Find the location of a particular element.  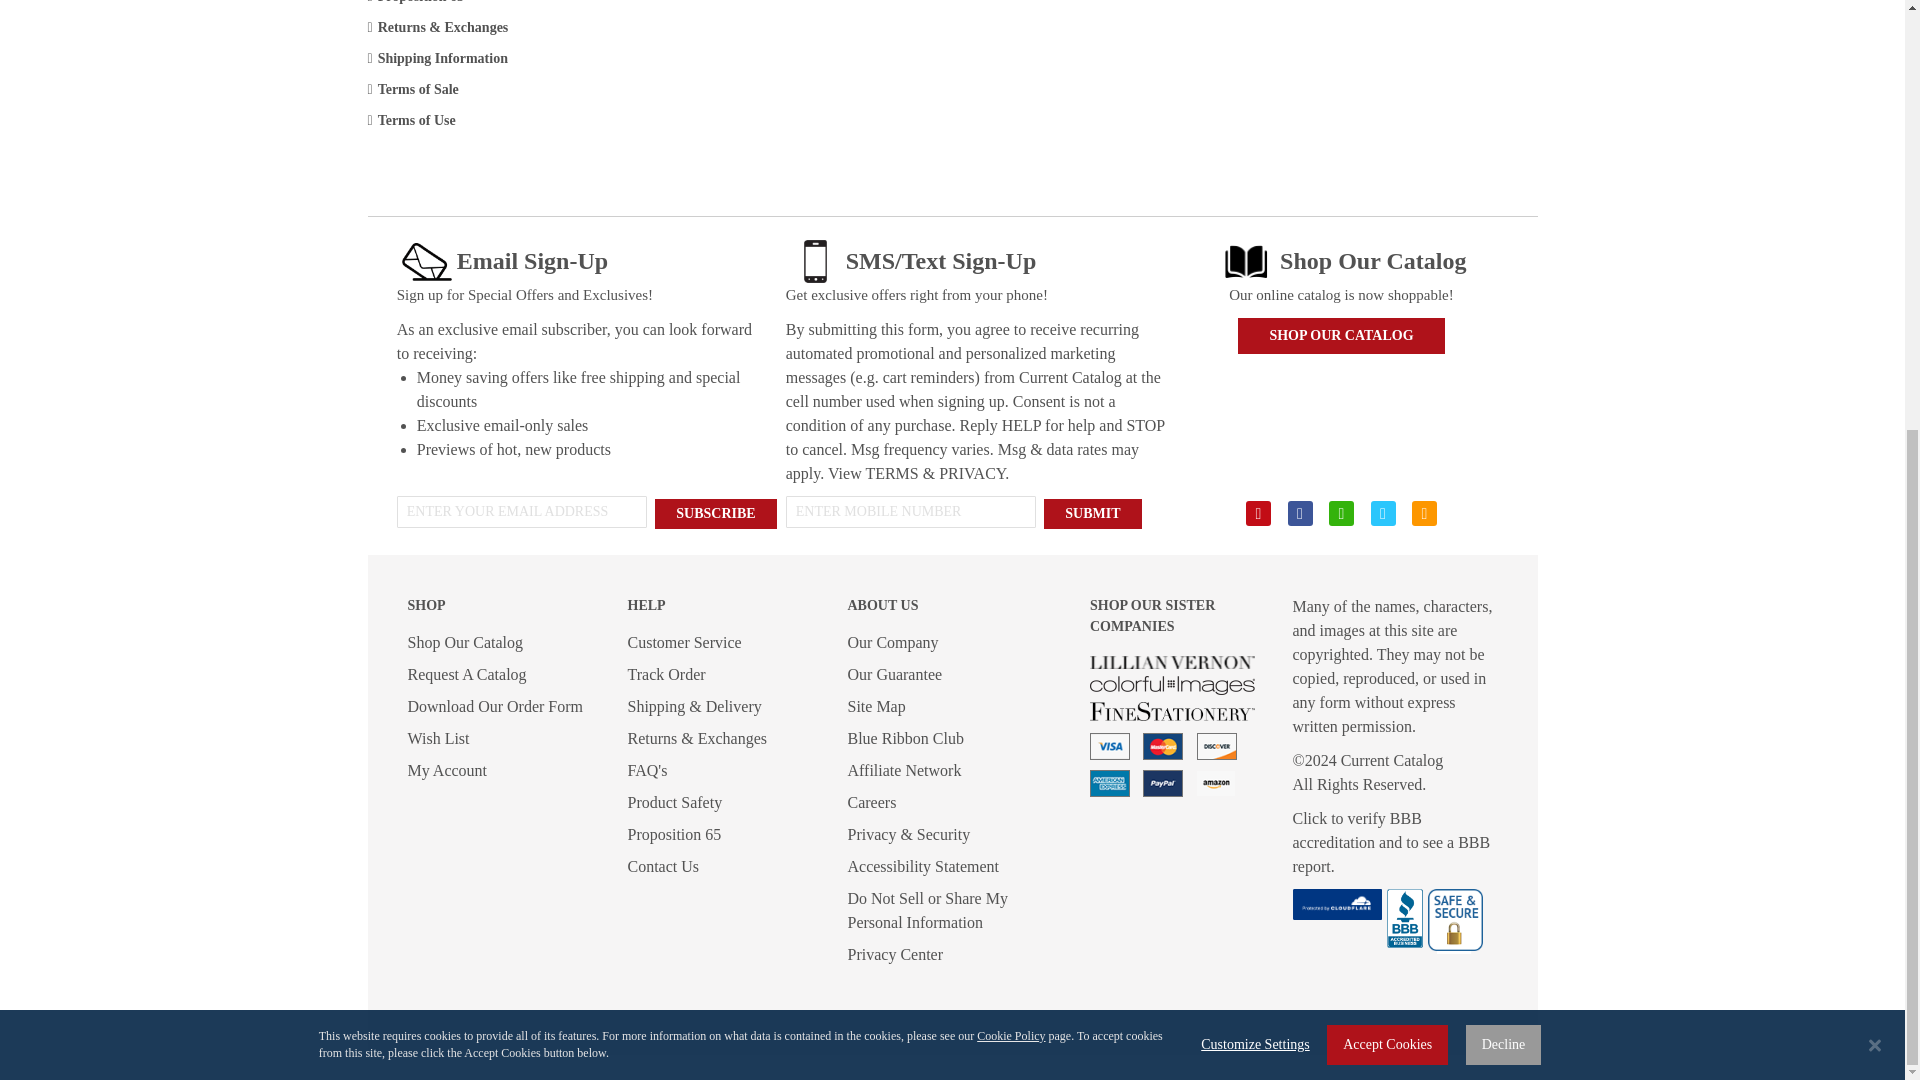

facebook is located at coordinates (1300, 513).